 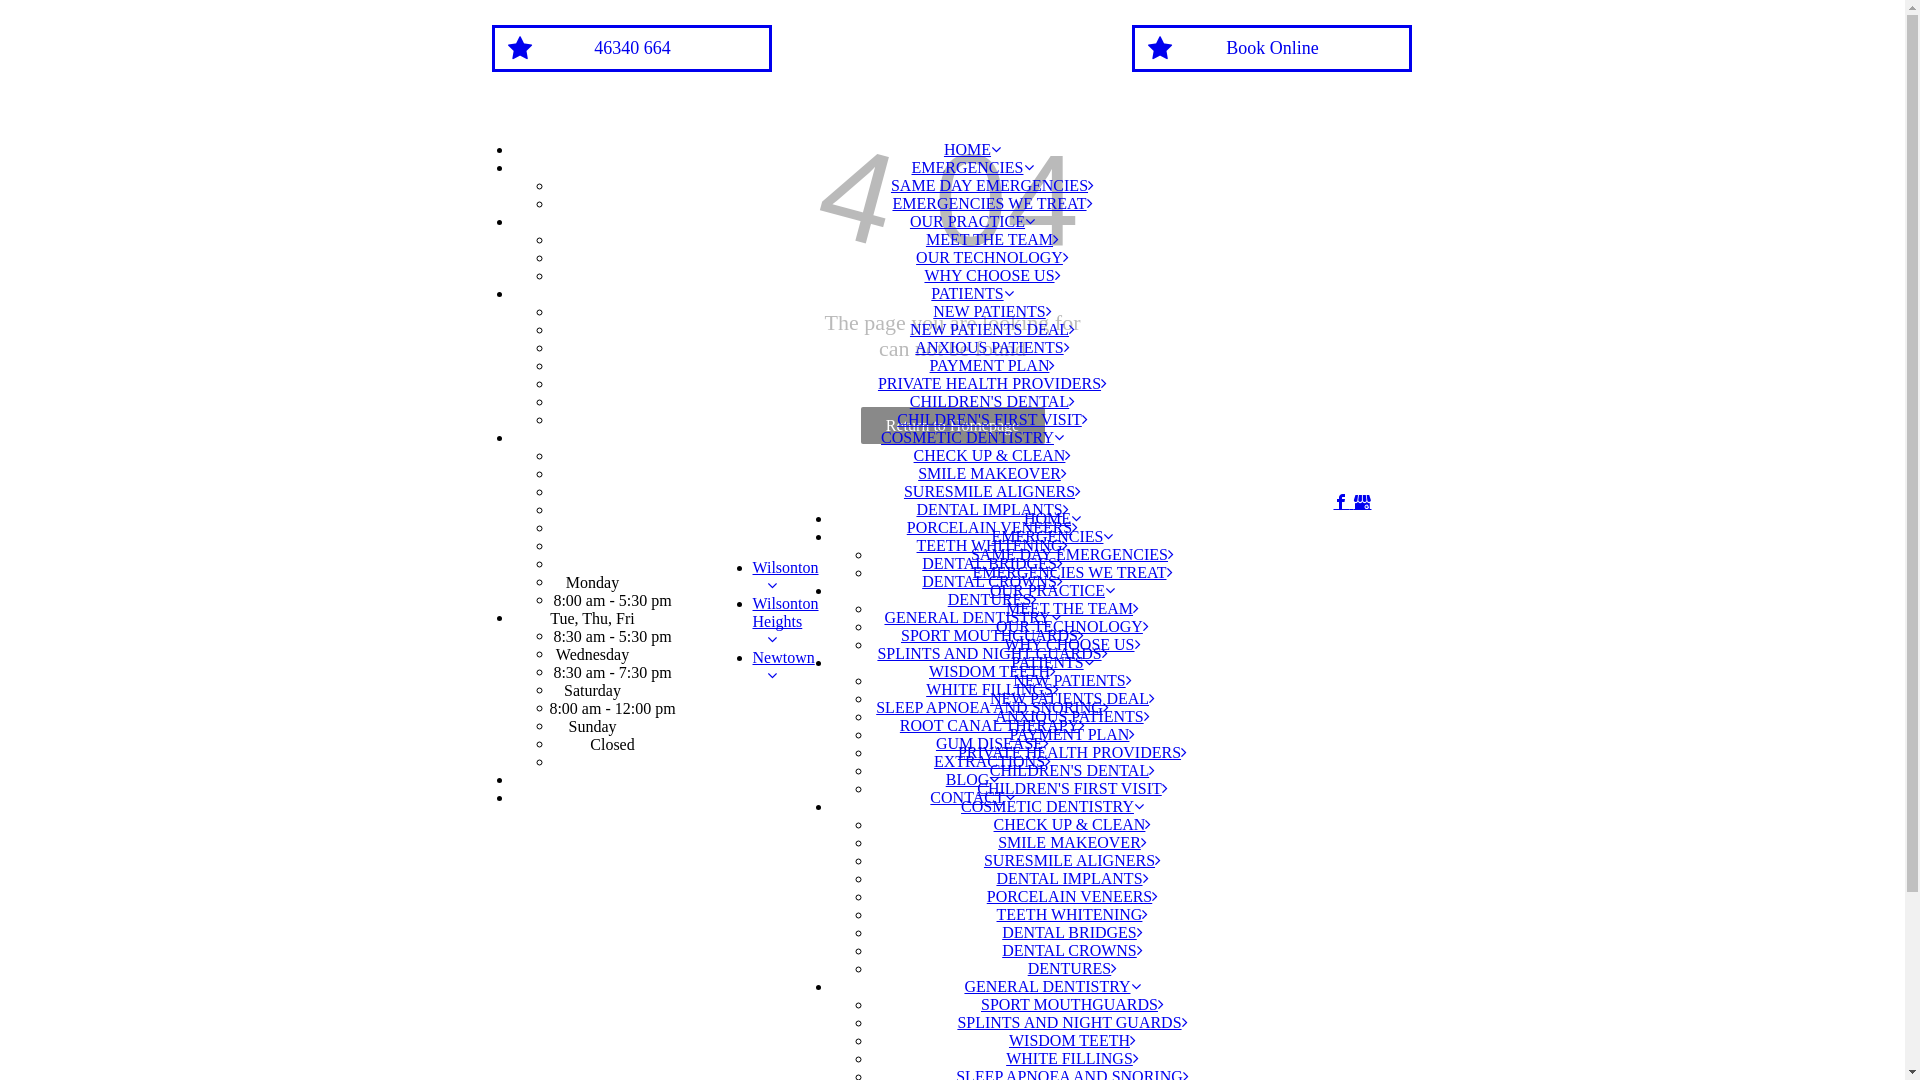 What do you see at coordinates (1072, 644) in the screenshot?
I see `WHY CHOOSE US` at bounding box center [1072, 644].